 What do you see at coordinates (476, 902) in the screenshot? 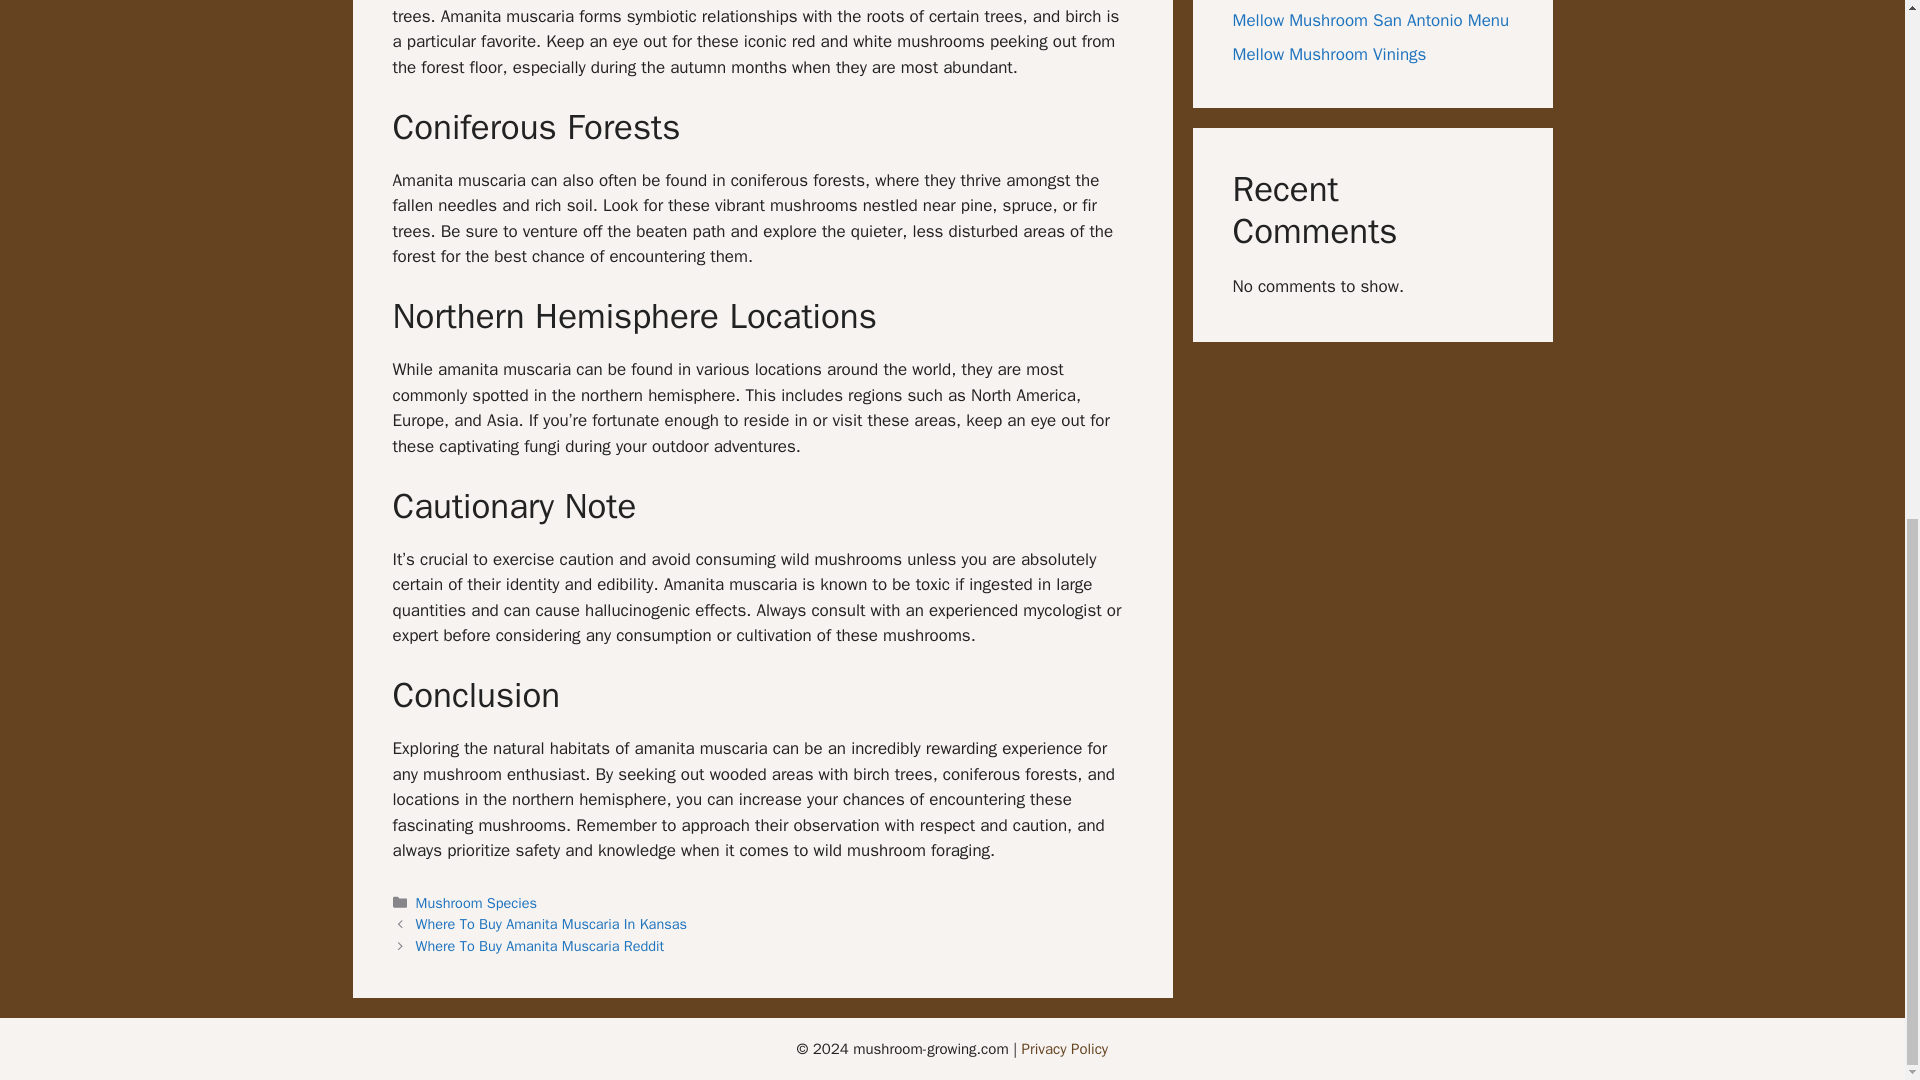
I see `Mushroom Species` at bounding box center [476, 902].